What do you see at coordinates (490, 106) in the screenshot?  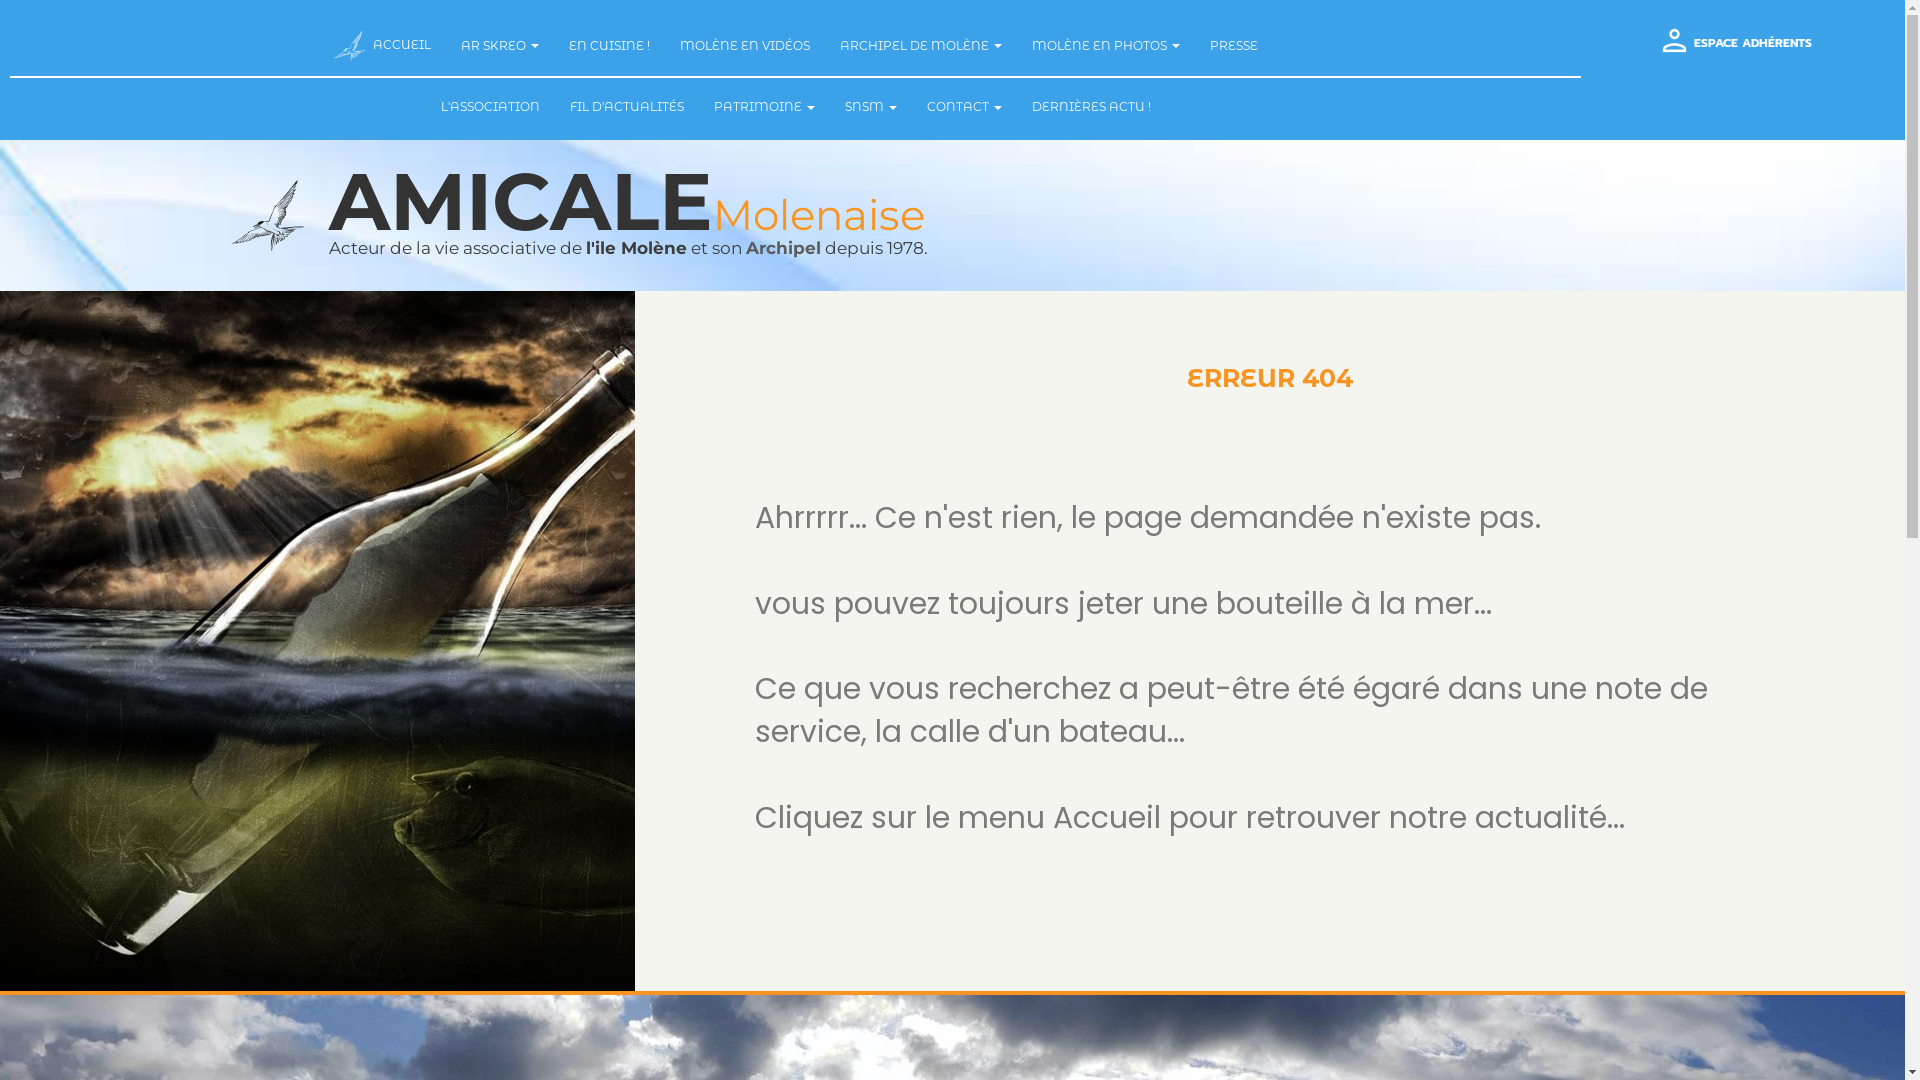 I see `L'ASSOCIATION` at bounding box center [490, 106].